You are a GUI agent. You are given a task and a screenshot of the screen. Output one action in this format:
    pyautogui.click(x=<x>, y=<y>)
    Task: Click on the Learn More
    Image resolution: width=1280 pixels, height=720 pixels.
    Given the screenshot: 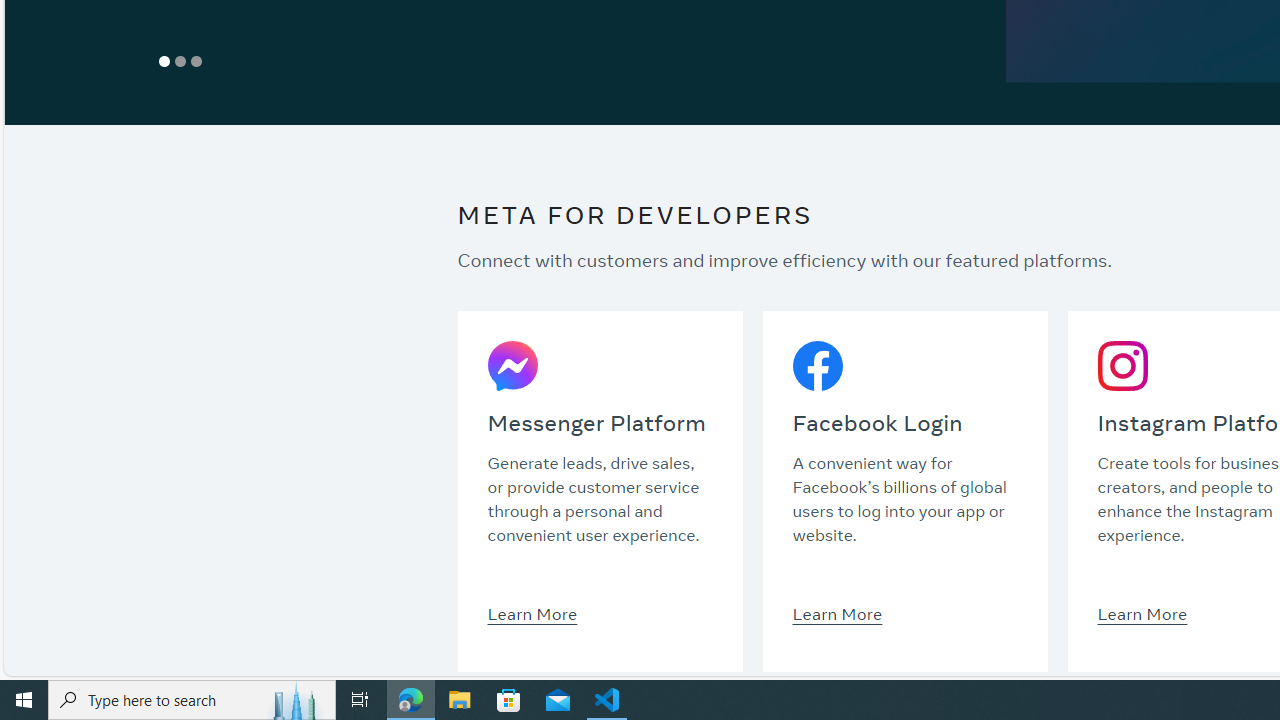 What is the action you would take?
    pyautogui.click(x=1142, y=613)
    